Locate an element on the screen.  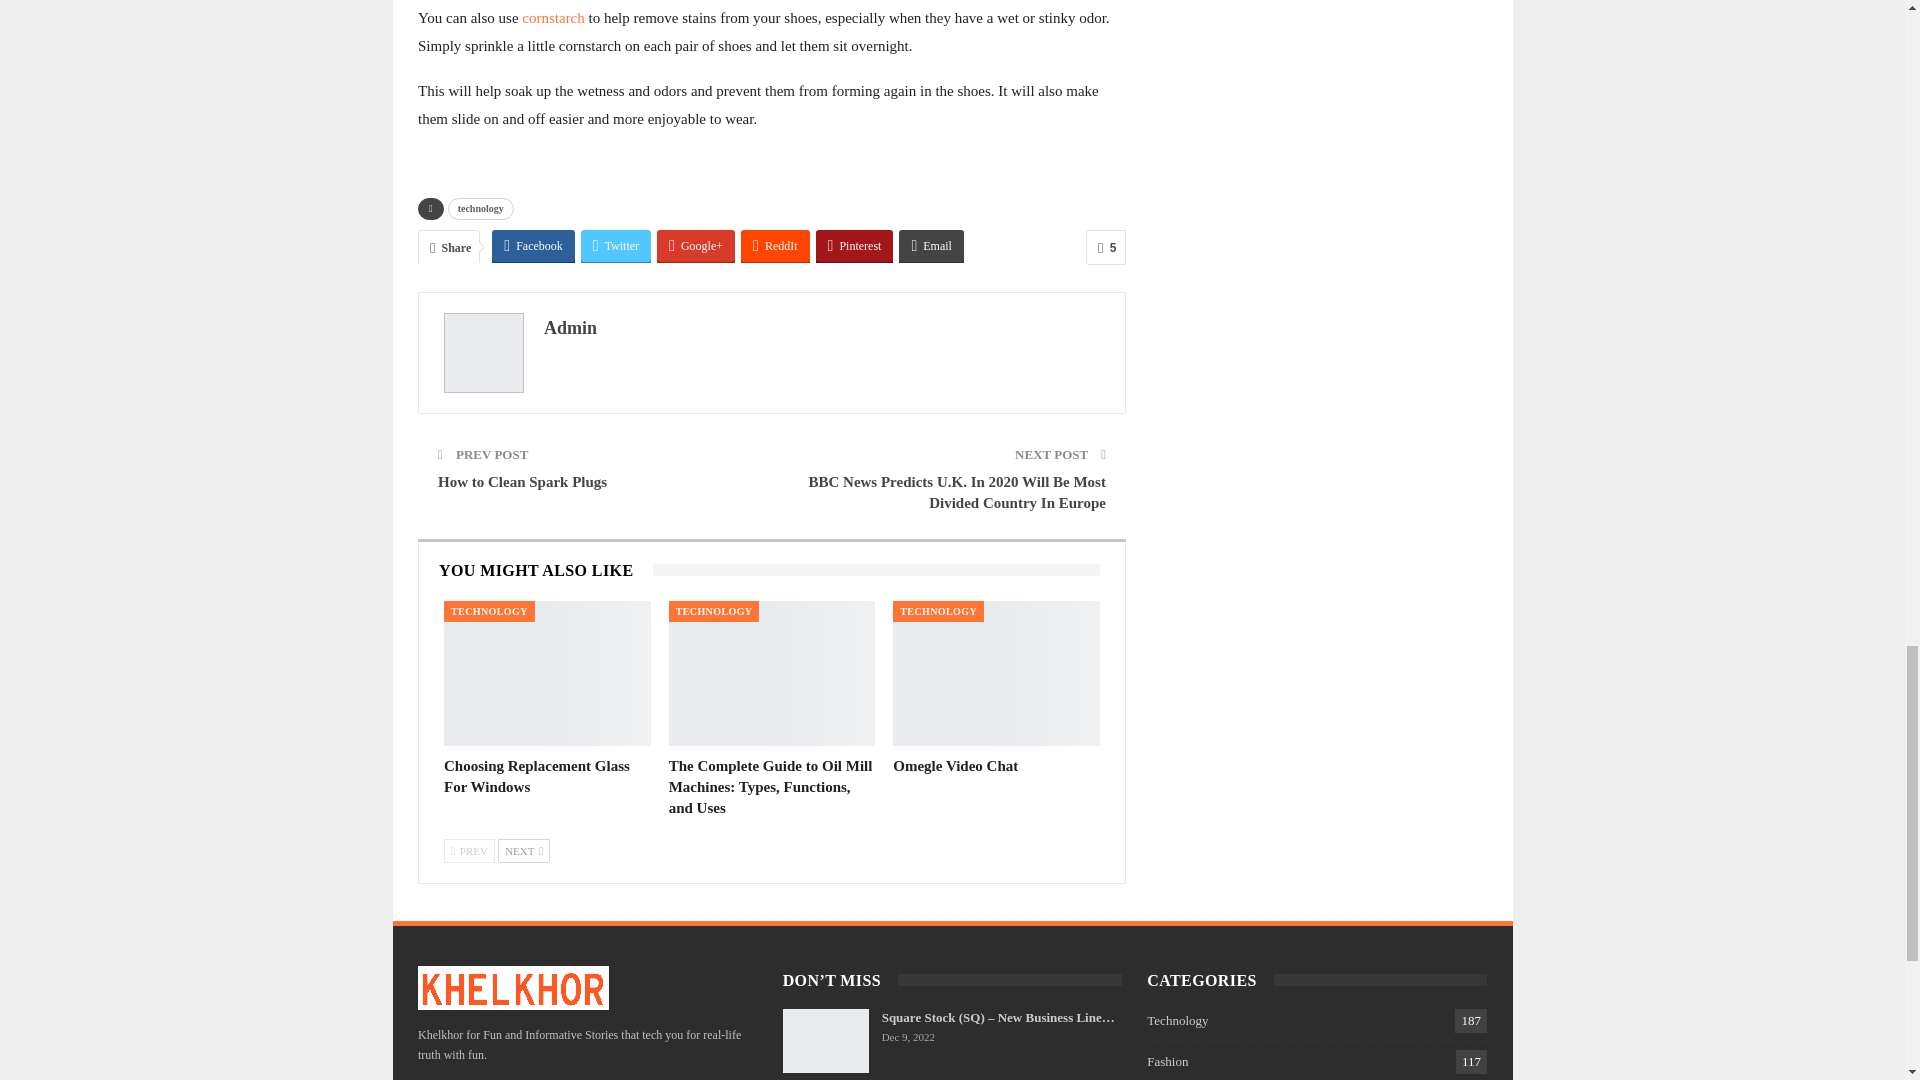
Choosing Replacement Glass For Windows is located at coordinates (546, 673).